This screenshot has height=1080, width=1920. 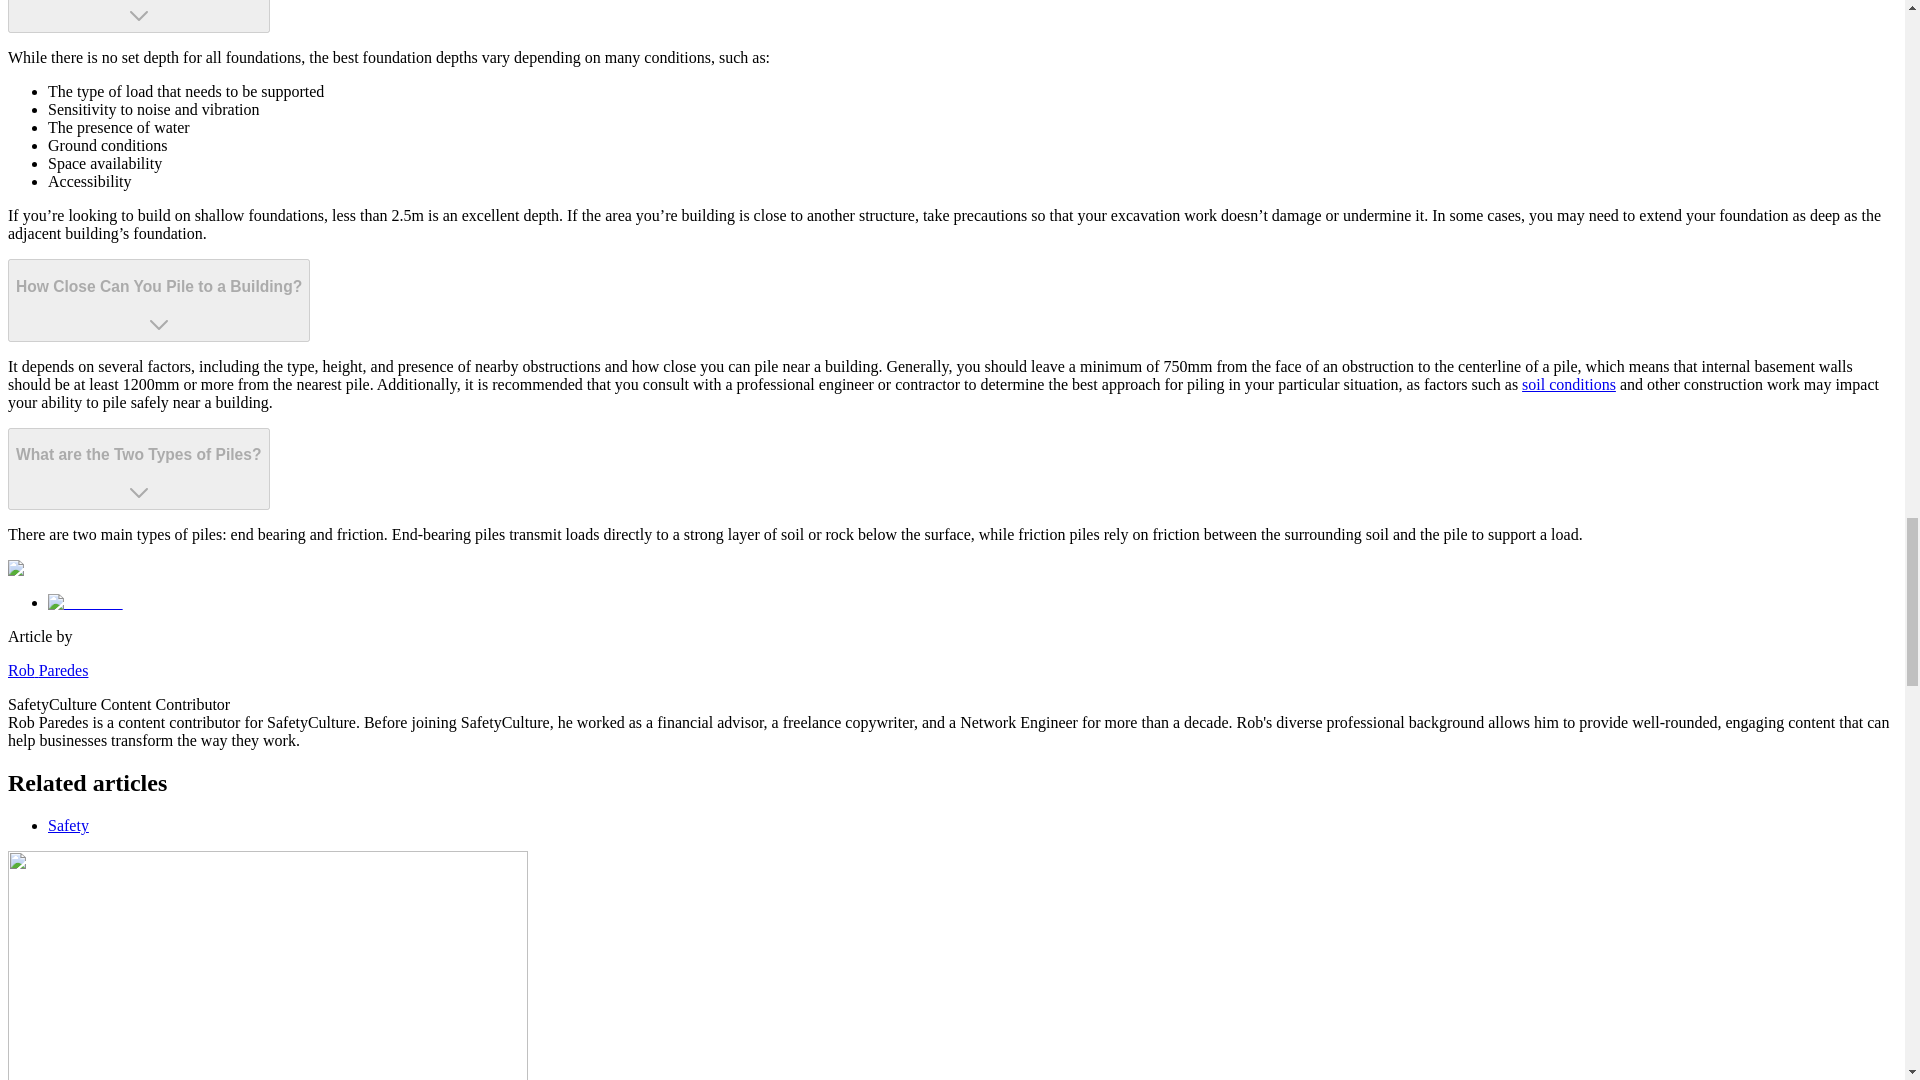 What do you see at coordinates (138, 468) in the screenshot?
I see `What are the Two Types of Piles?` at bounding box center [138, 468].